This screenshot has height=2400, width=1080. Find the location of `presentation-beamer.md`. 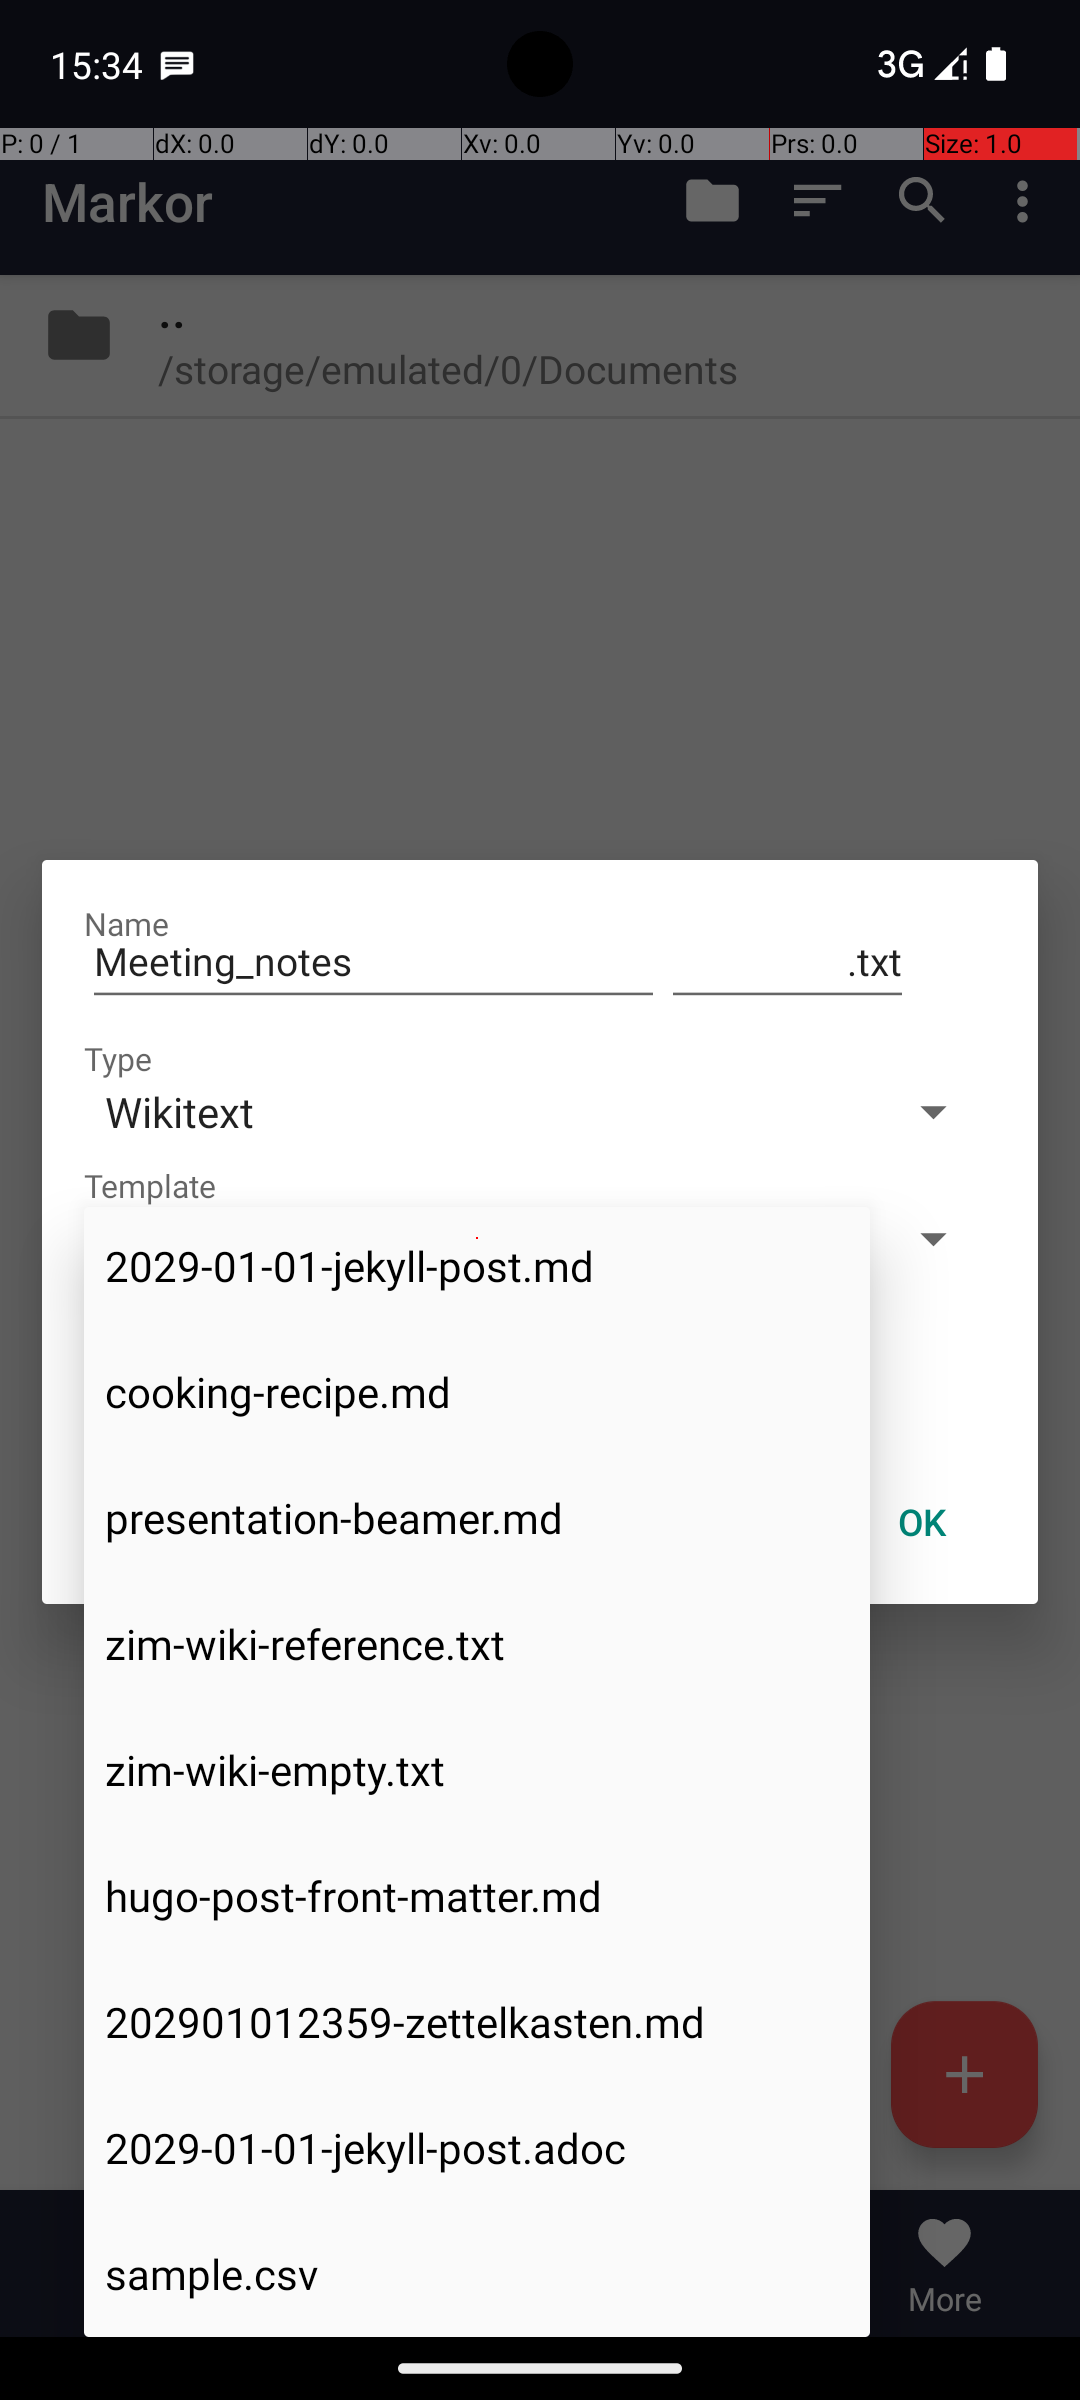

presentation-beamer.md is located at coordinates (477, 1518).